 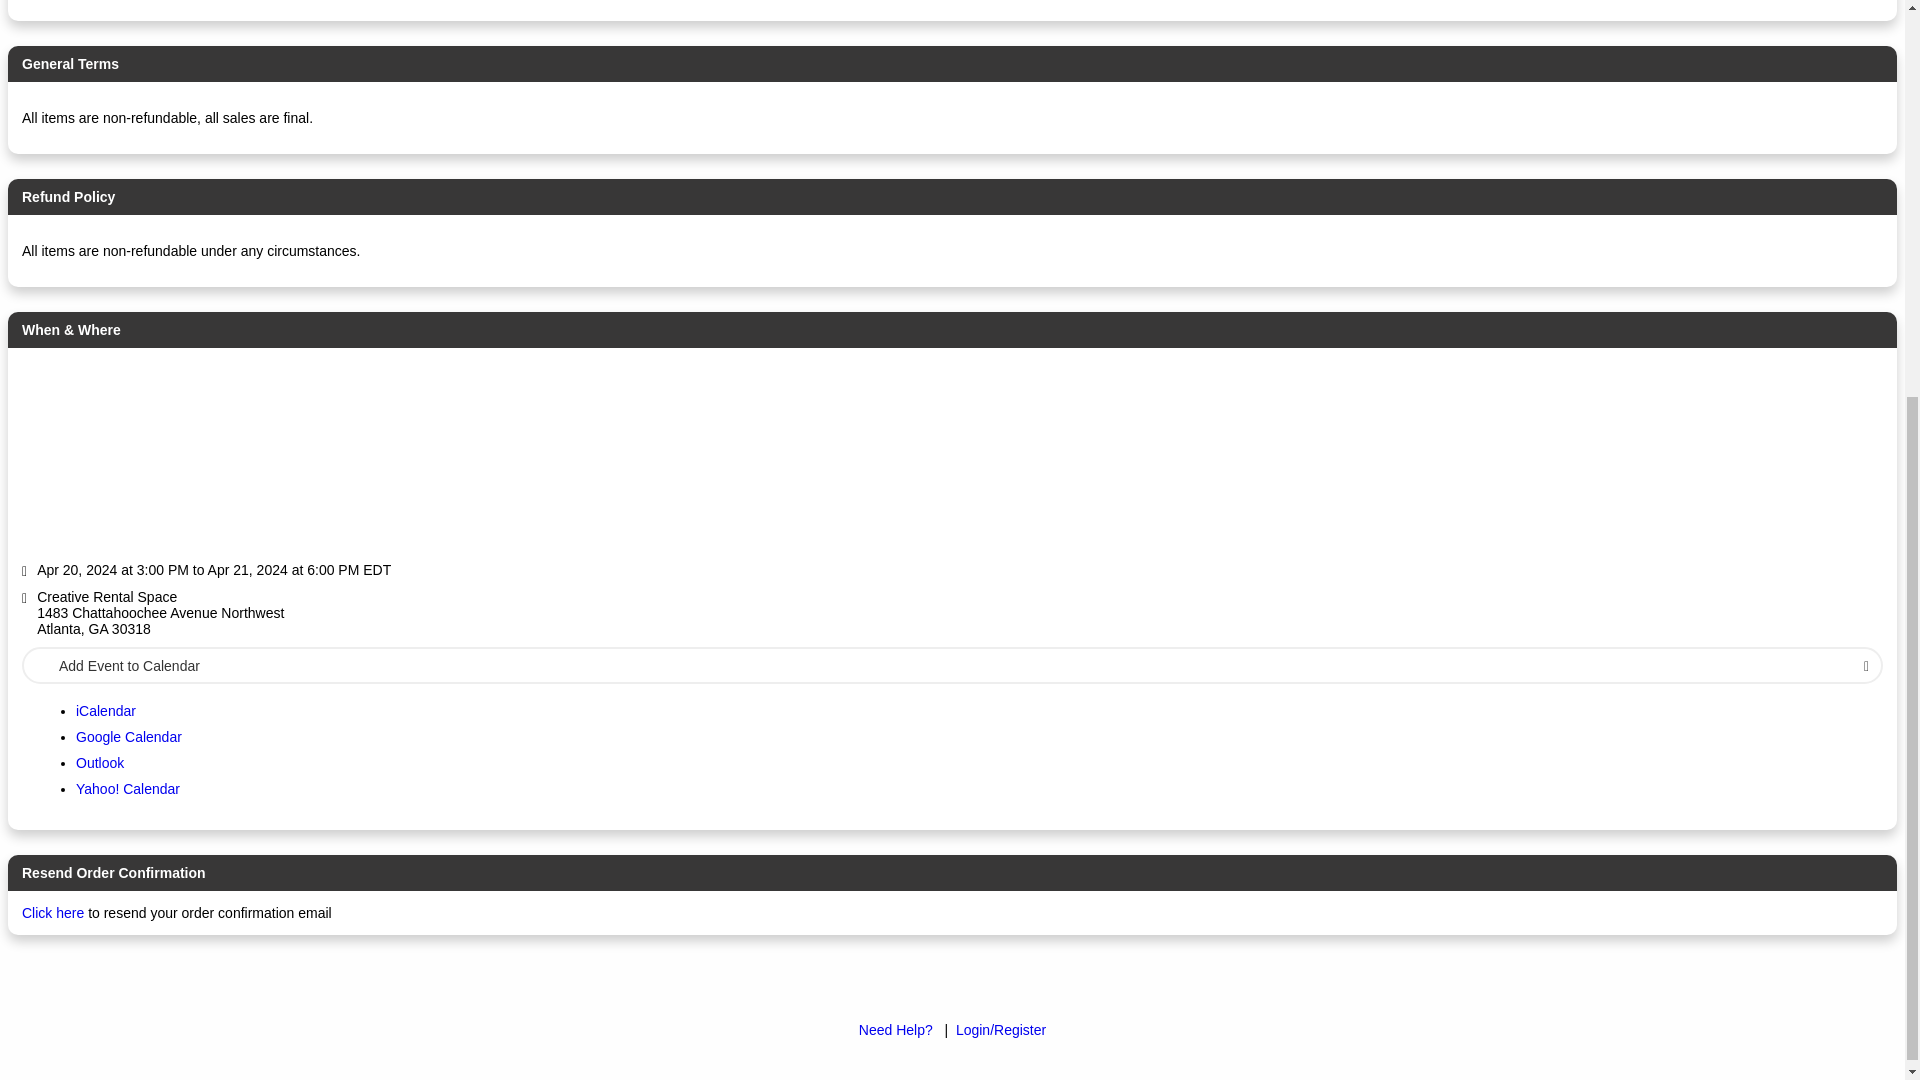 What do you see at coordinates (952, 664) in the screenshot?
I see `Add Event to Calendar` at bounding box center [952, 664].